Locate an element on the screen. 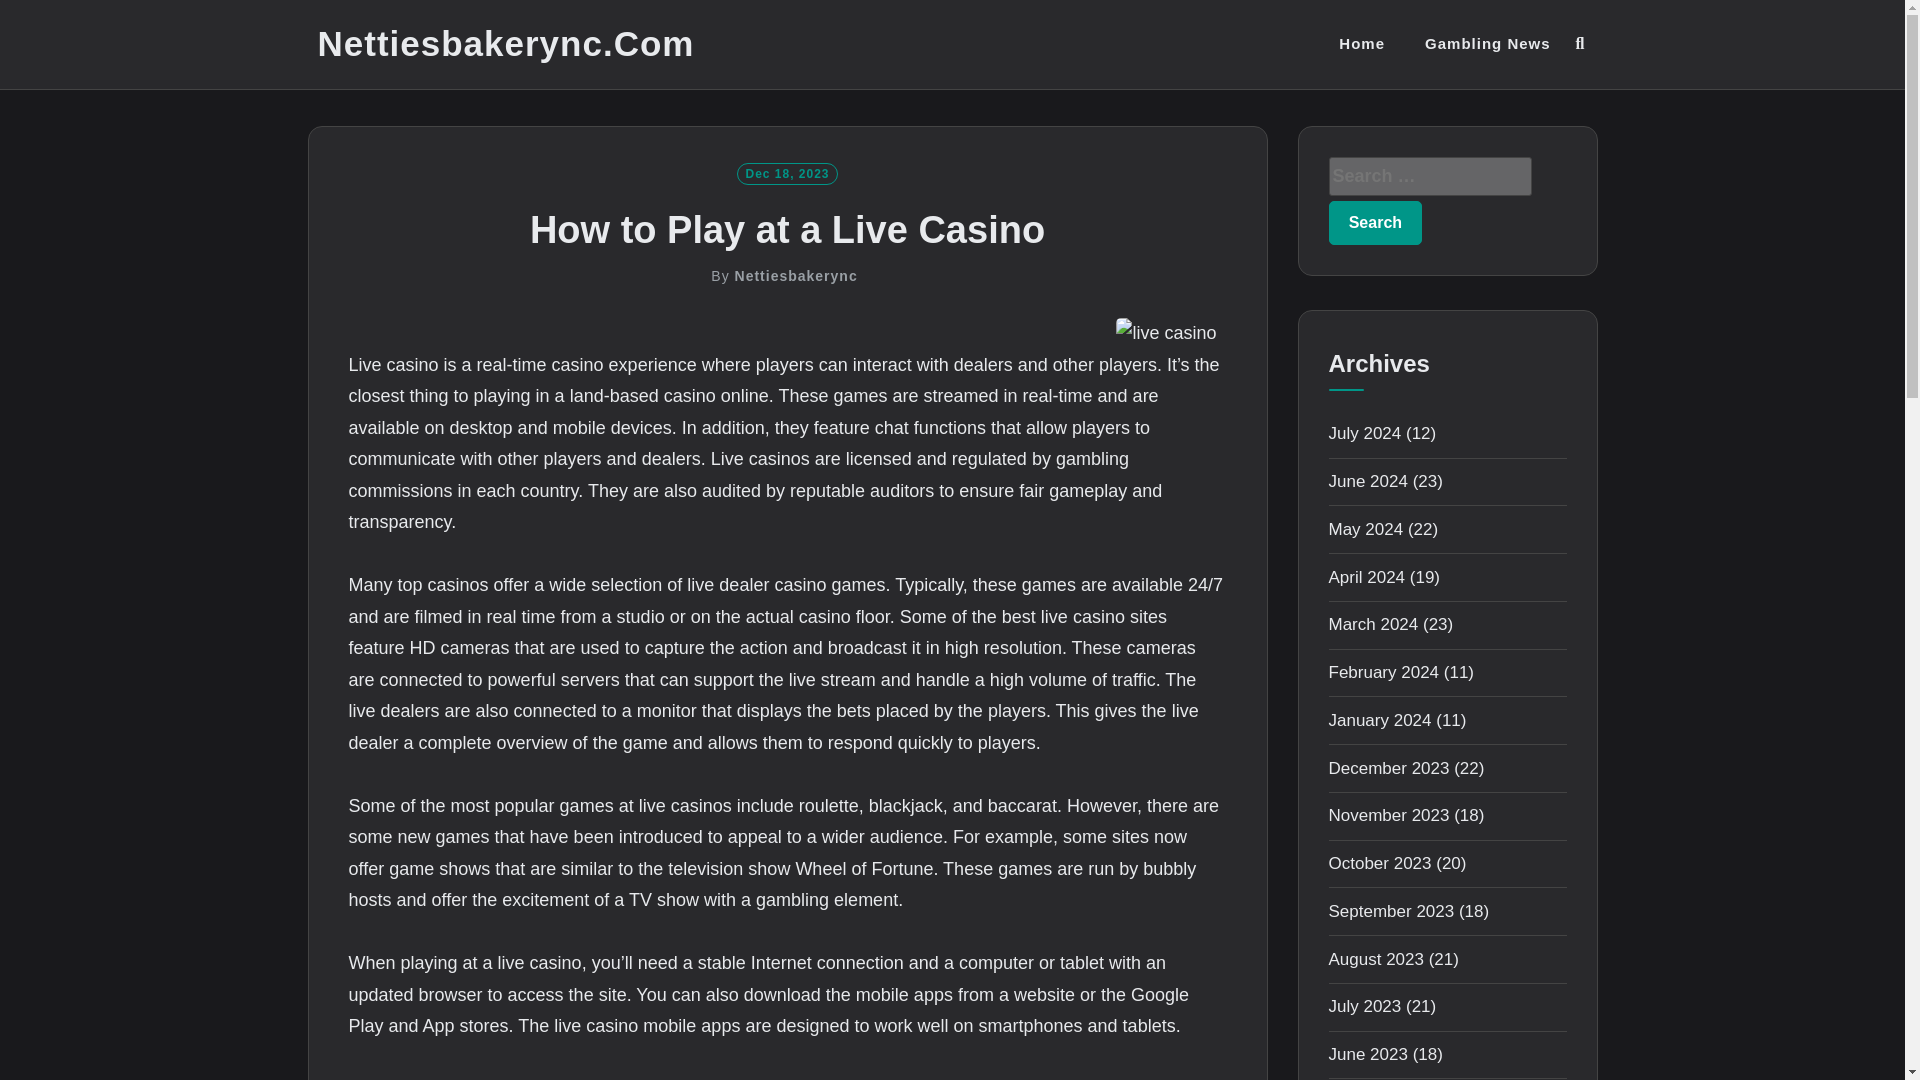 Image resolution: width=1920 pixels, height=1080 pixels. October 2023 is located at coordinates (1379, 863).